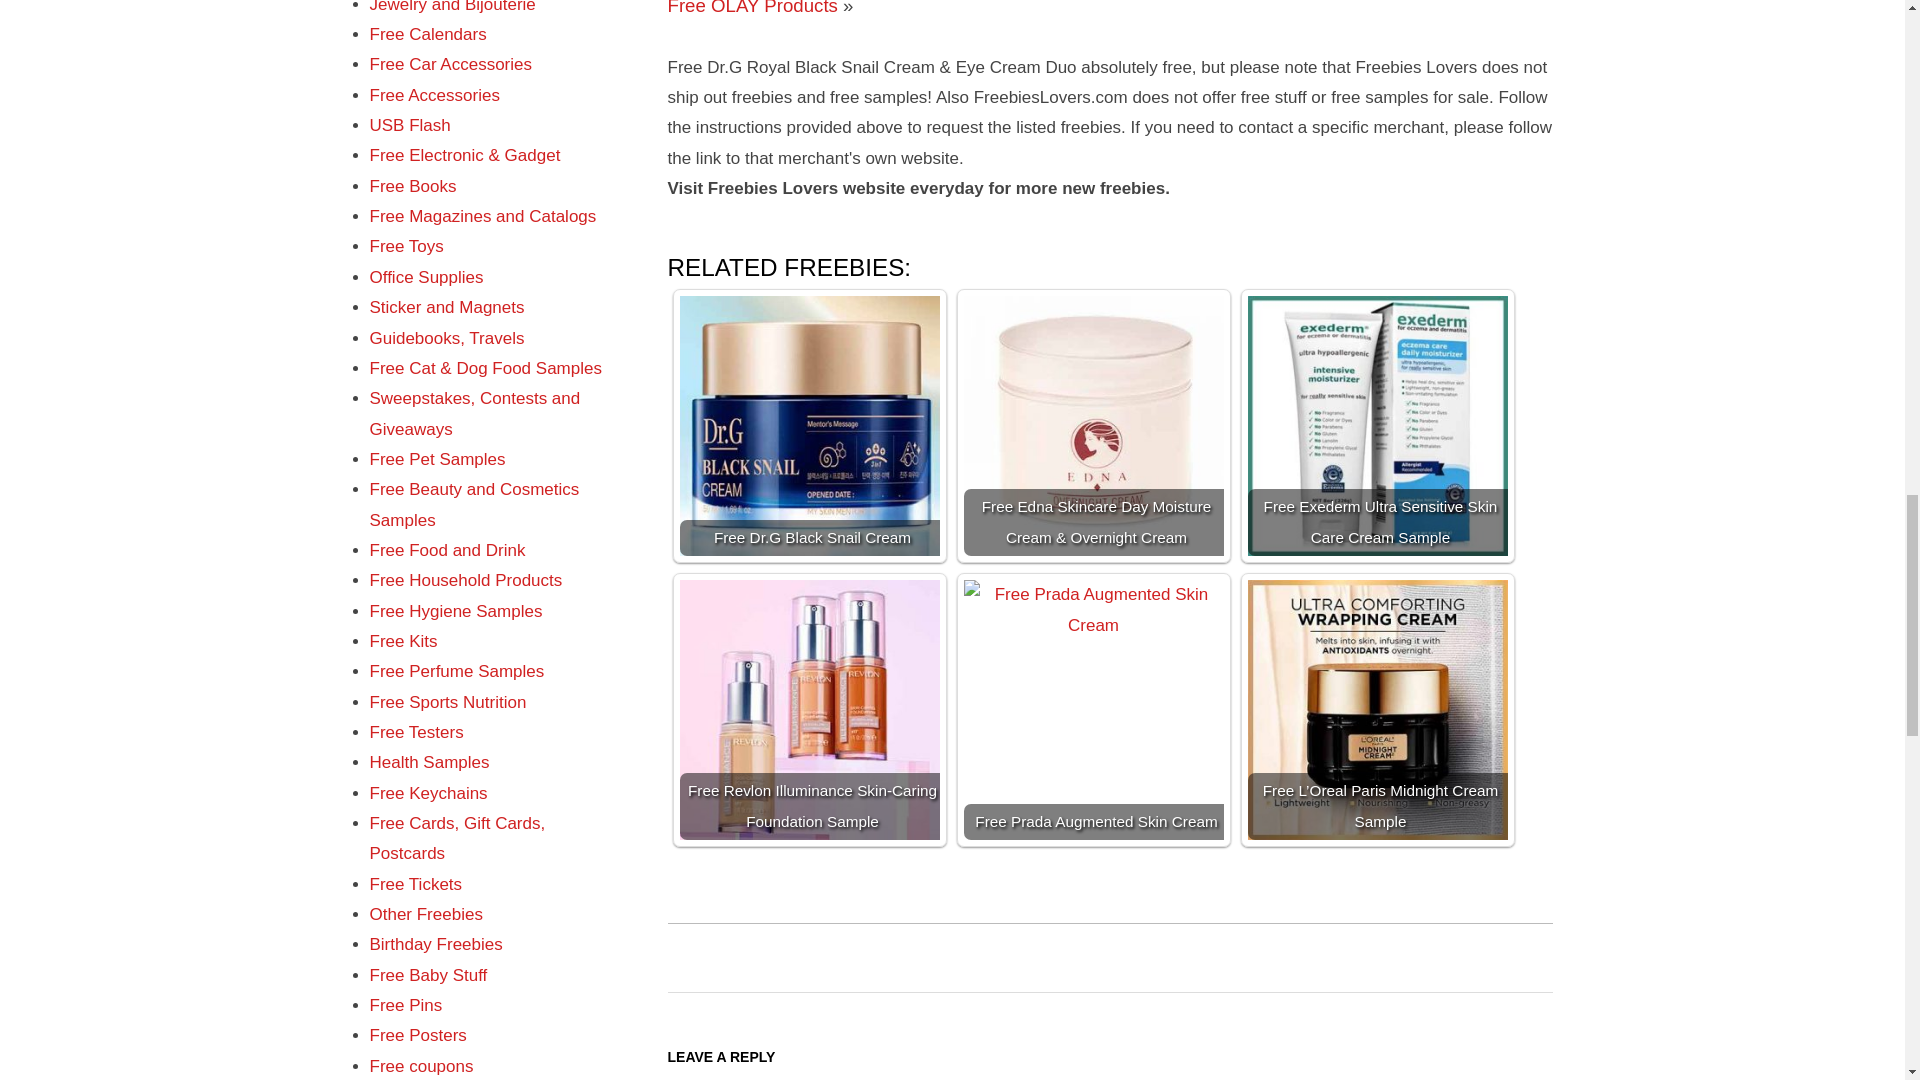 The height and width of the screenshot is (1080, 1920). What do you see at coordinates (1378, 426) in the screenshot?
I see `Free Exederm Ultra Sensitive Skin Care Cream Sample` at bounding box center [1378, 426].